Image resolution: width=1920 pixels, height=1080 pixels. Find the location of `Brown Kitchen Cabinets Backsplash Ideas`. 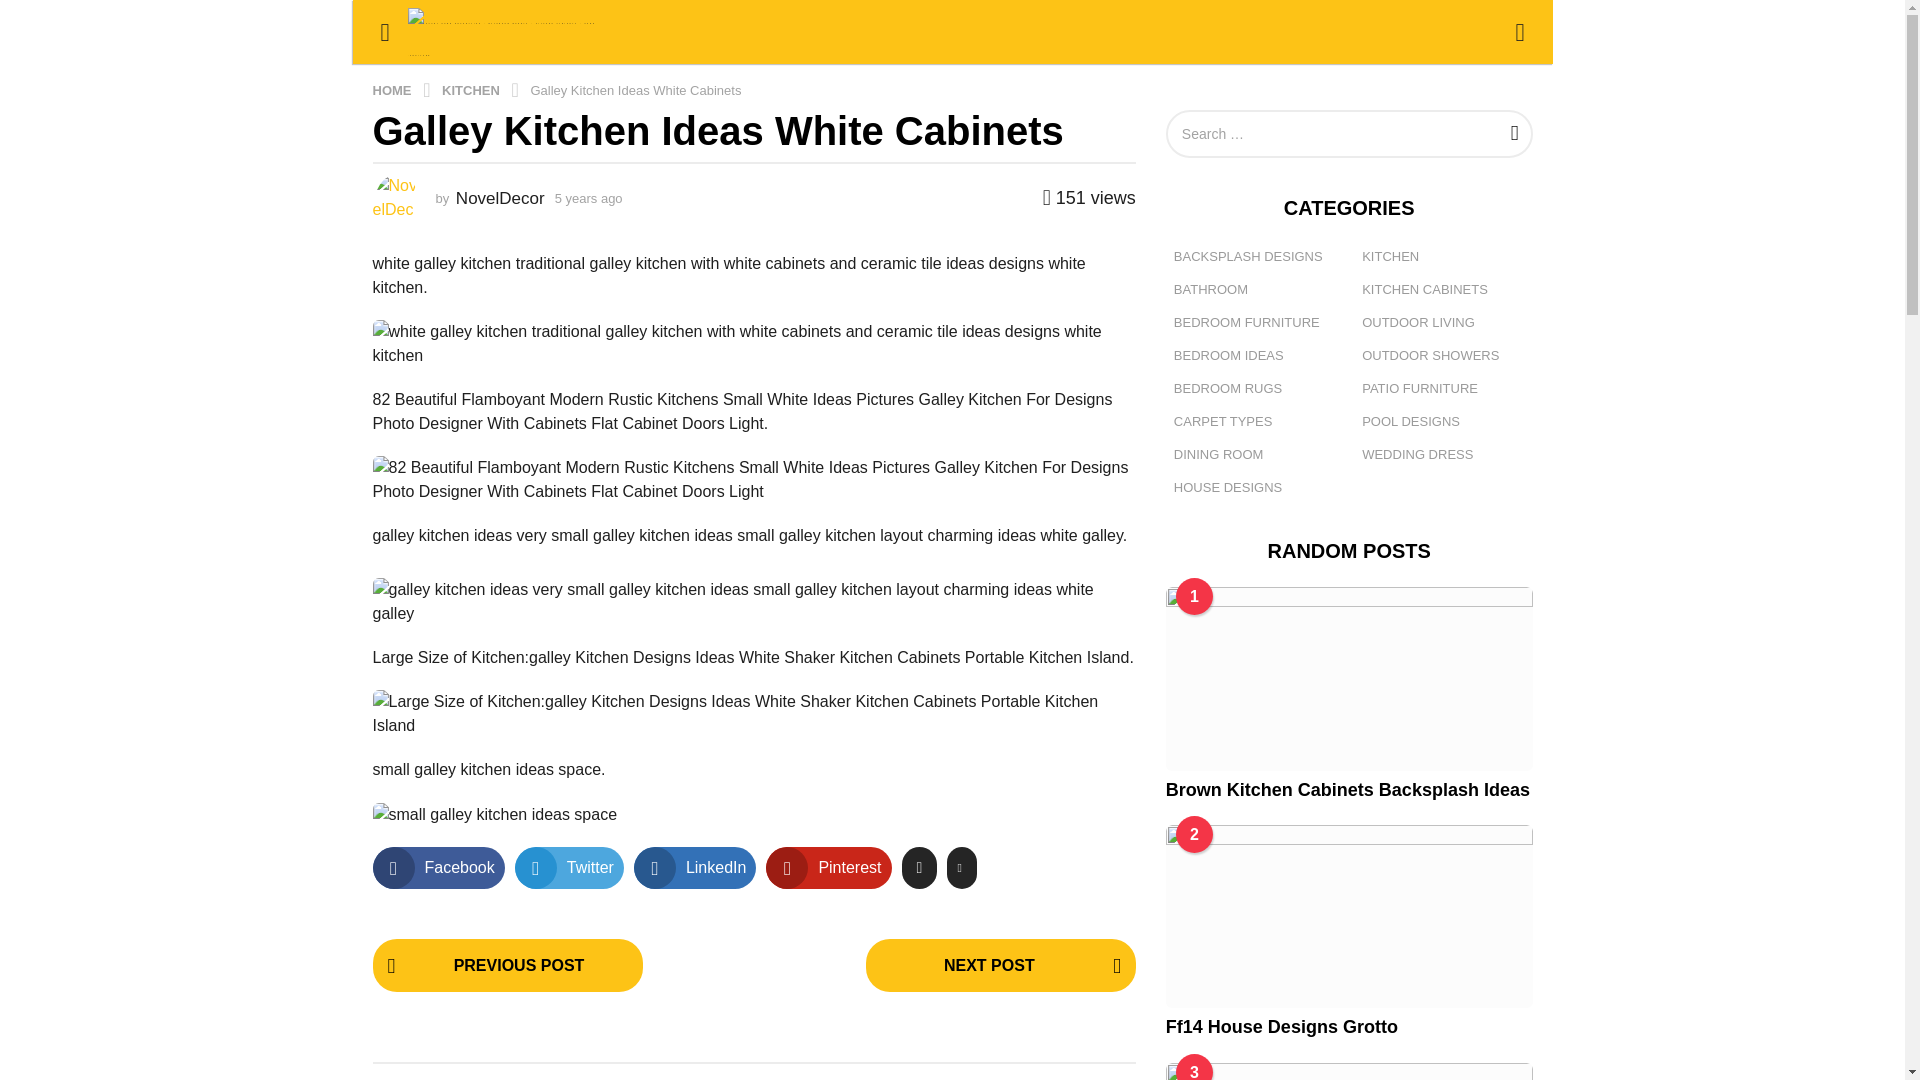

Brown Kitchen Cabinets Backsplash Ideas is located at coordinates (1348, 678).